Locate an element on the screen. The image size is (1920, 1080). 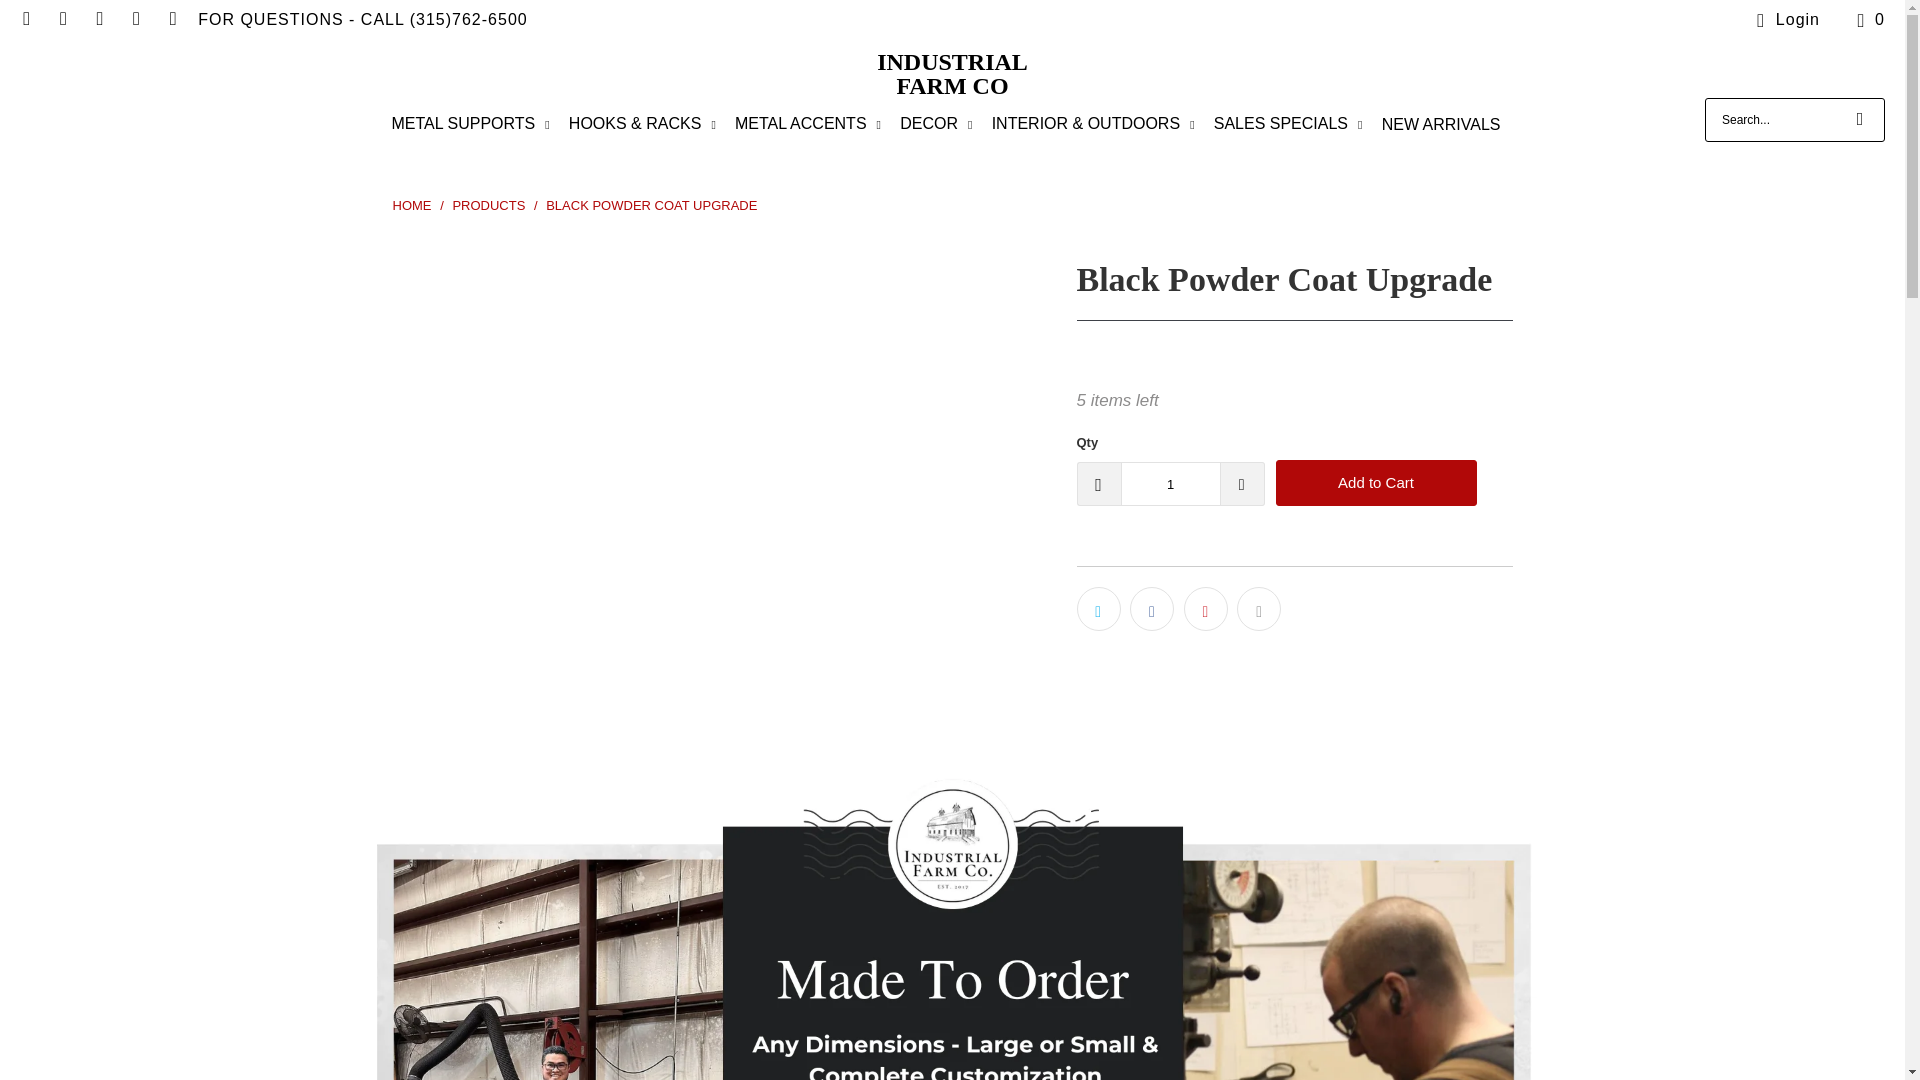
Share this on Facebook is located at coordinates (1152, 608).